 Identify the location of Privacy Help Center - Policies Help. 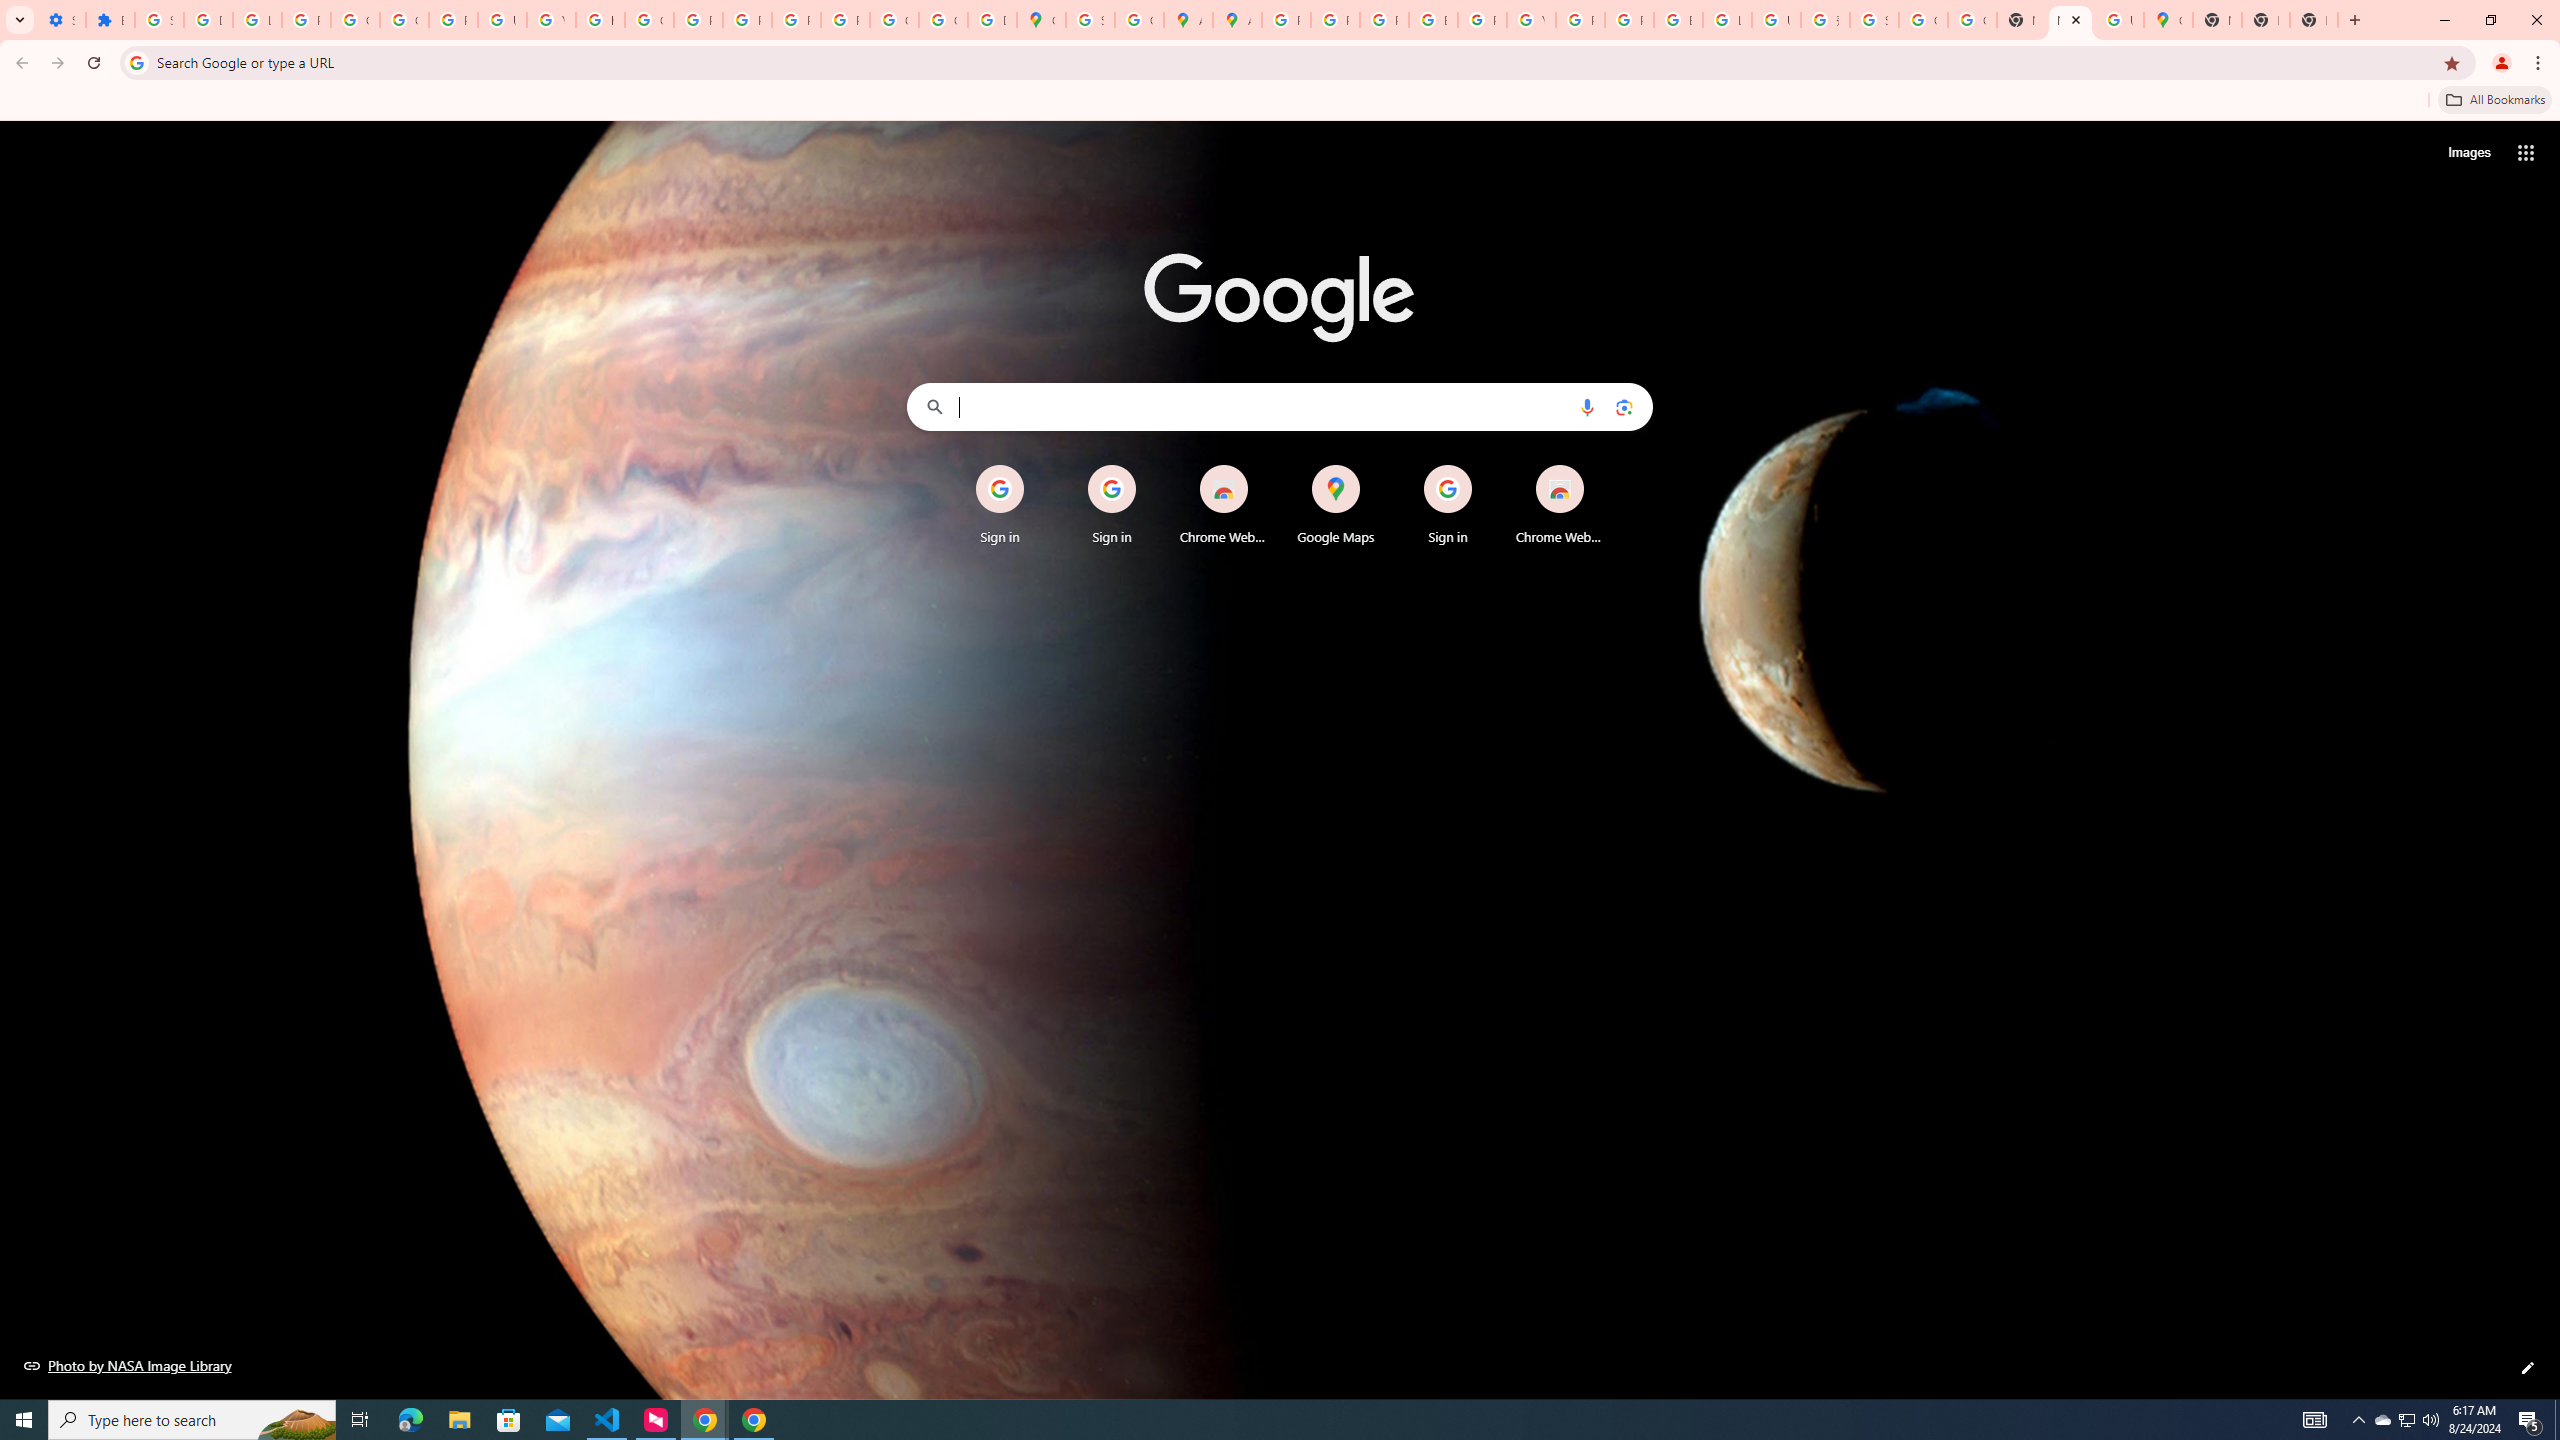
(1384, 20).